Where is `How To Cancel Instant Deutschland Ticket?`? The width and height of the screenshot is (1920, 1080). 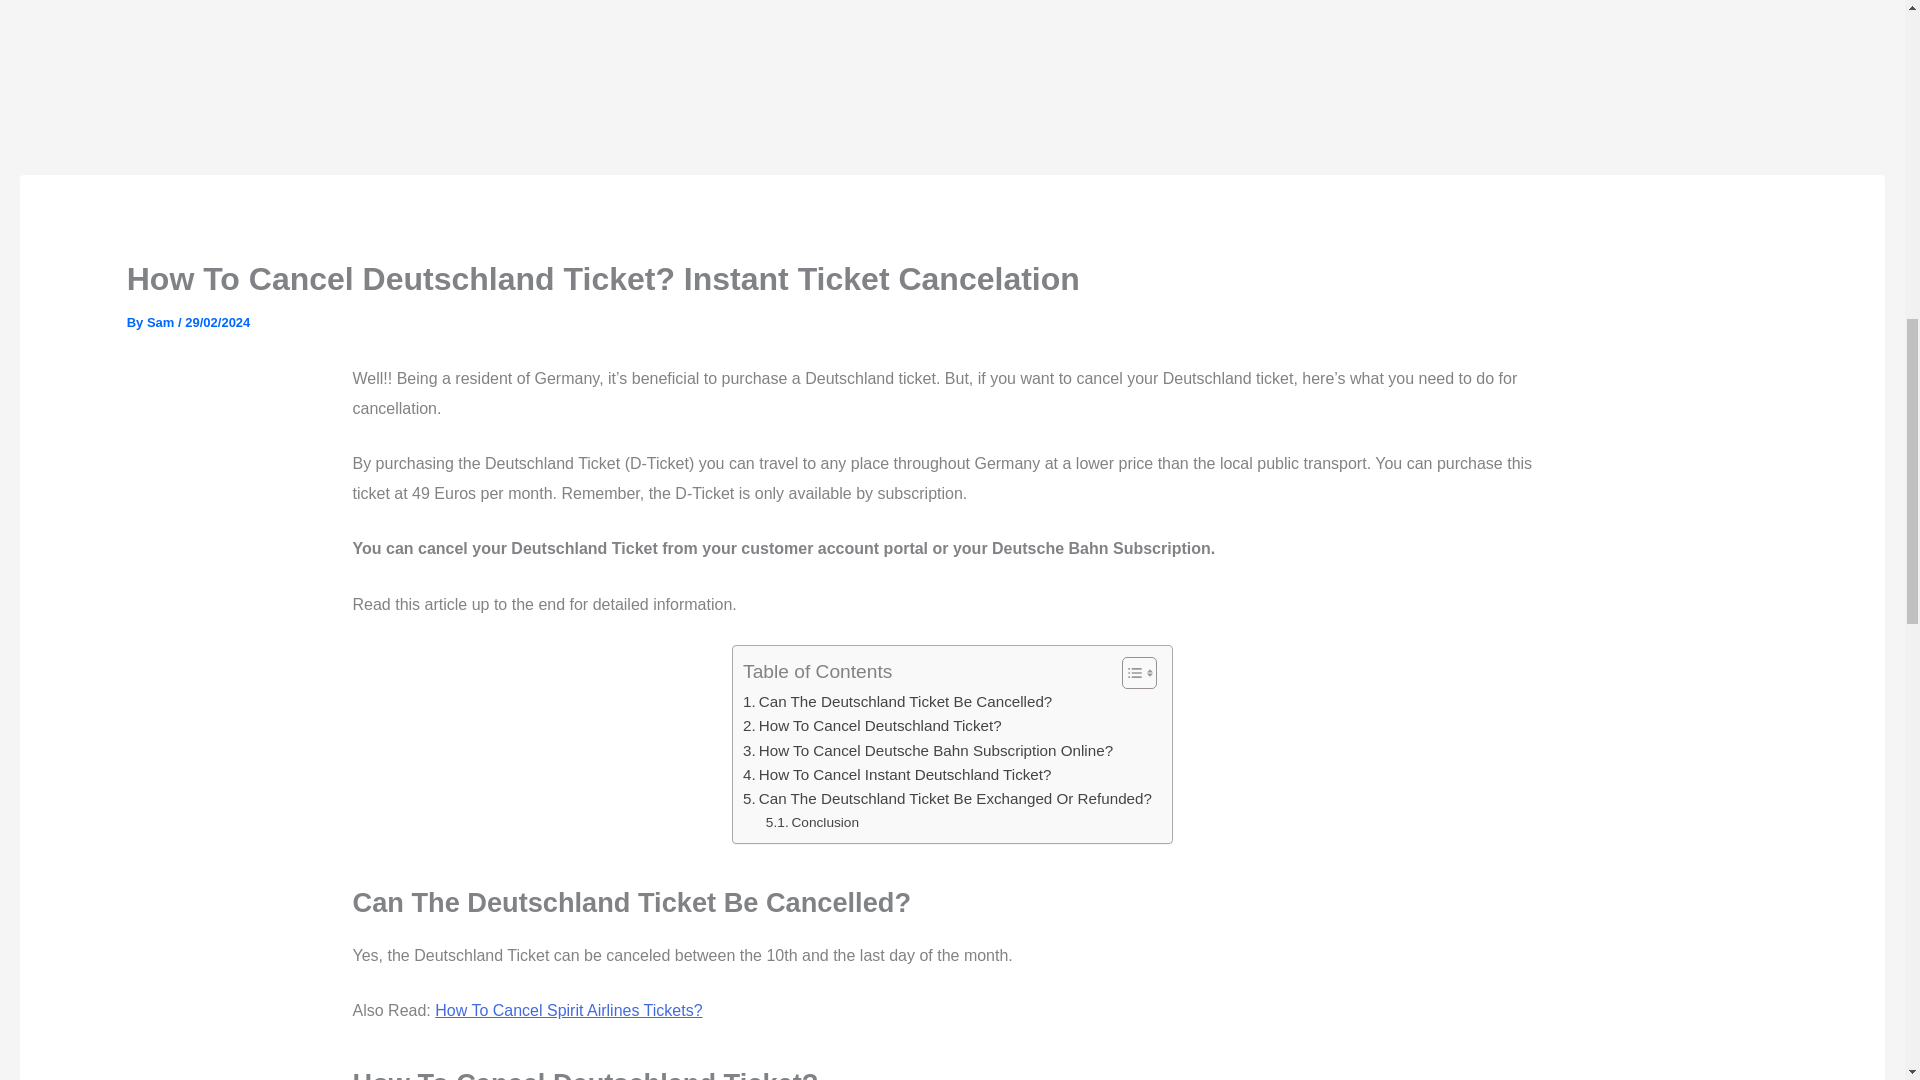 How To Cancel Instant Deutschland Ticket? is located at coordinates (896, 774).